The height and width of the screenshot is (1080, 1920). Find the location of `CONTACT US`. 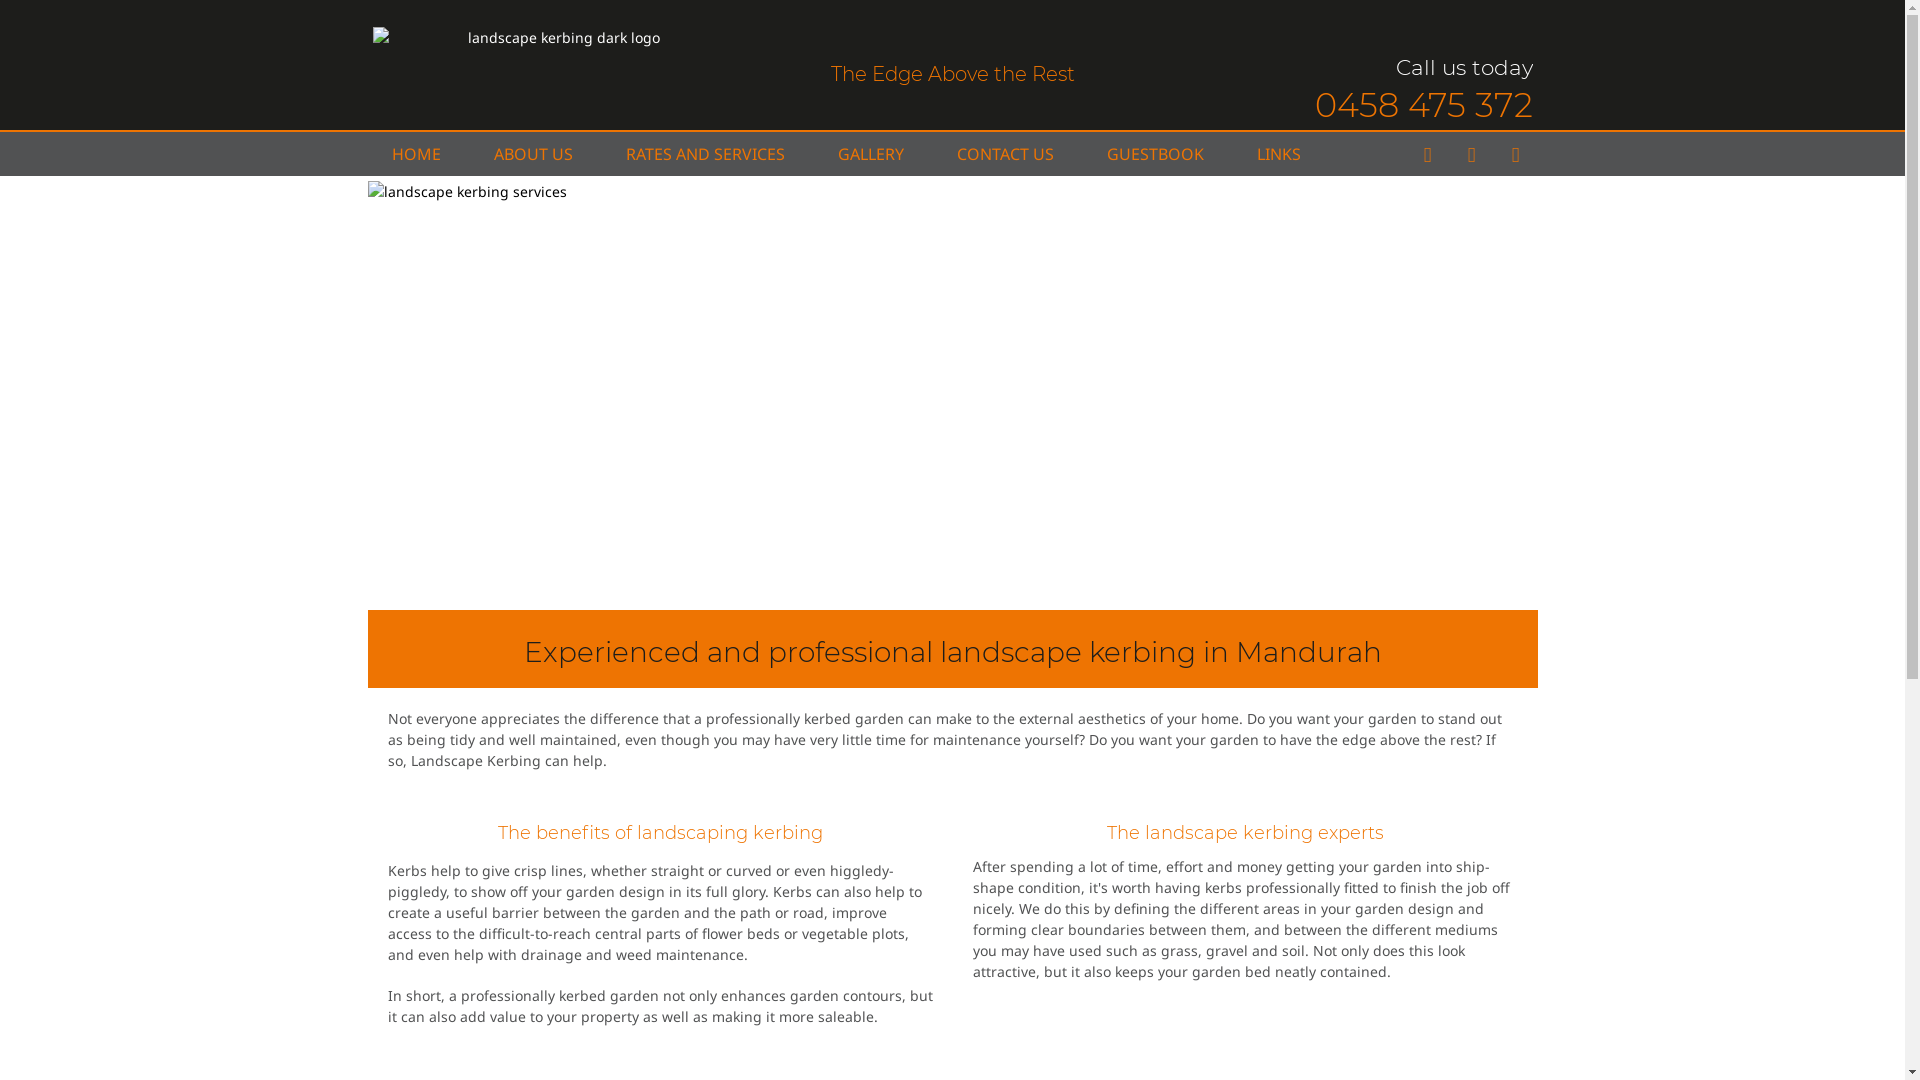

CONTACT US is located at coordinates (1004, 154).